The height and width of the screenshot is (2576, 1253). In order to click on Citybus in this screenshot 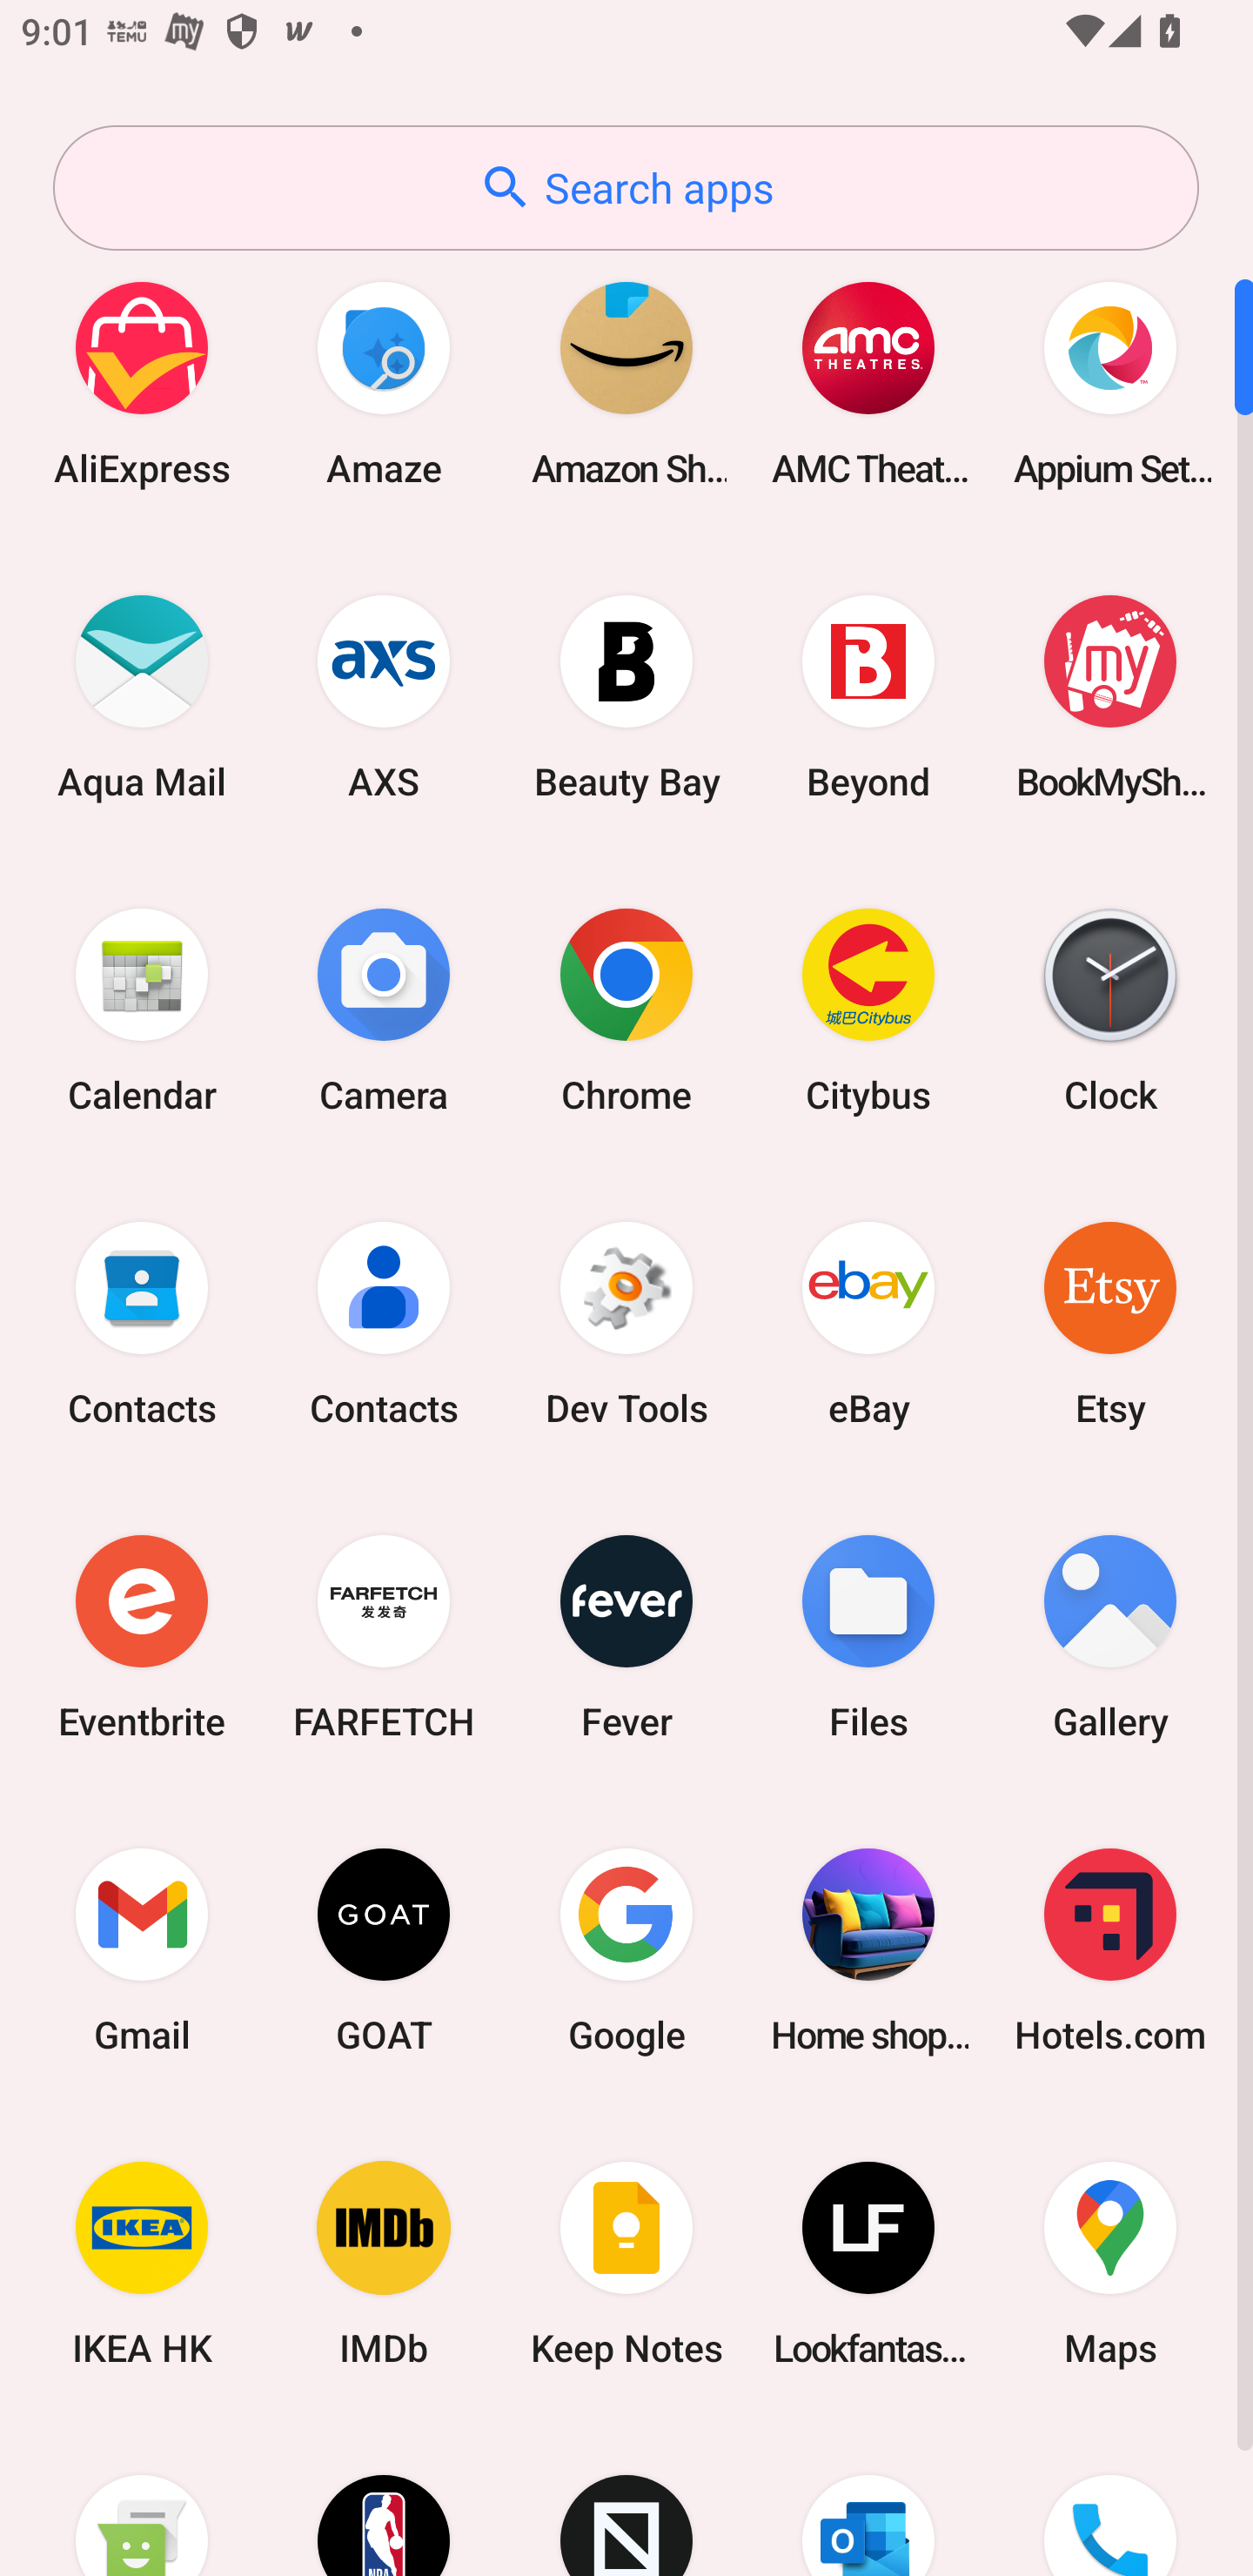, I will do `click(868, 1010)`.